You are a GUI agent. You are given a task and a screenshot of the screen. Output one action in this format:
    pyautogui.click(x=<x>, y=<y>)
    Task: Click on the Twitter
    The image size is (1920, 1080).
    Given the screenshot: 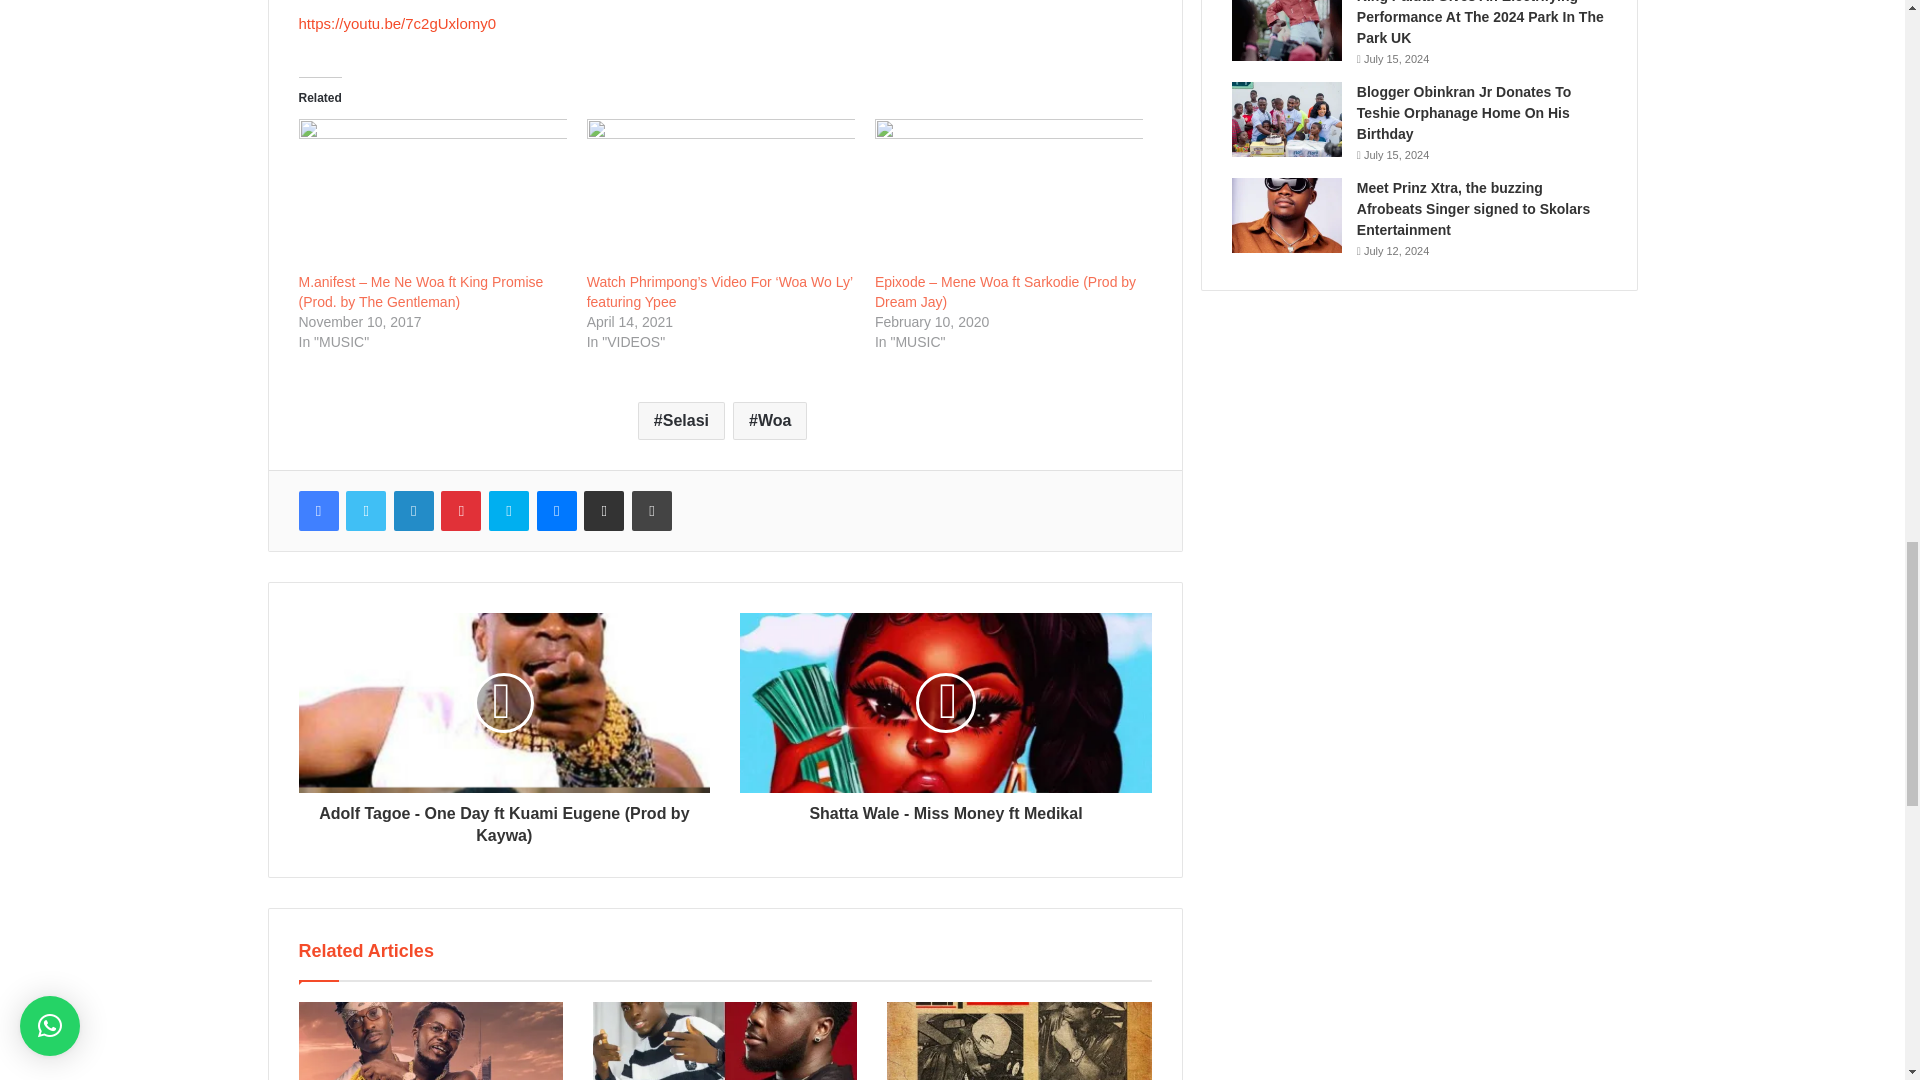 What is the action you would take?
    pyautogui.click(x=365, y=511)
    